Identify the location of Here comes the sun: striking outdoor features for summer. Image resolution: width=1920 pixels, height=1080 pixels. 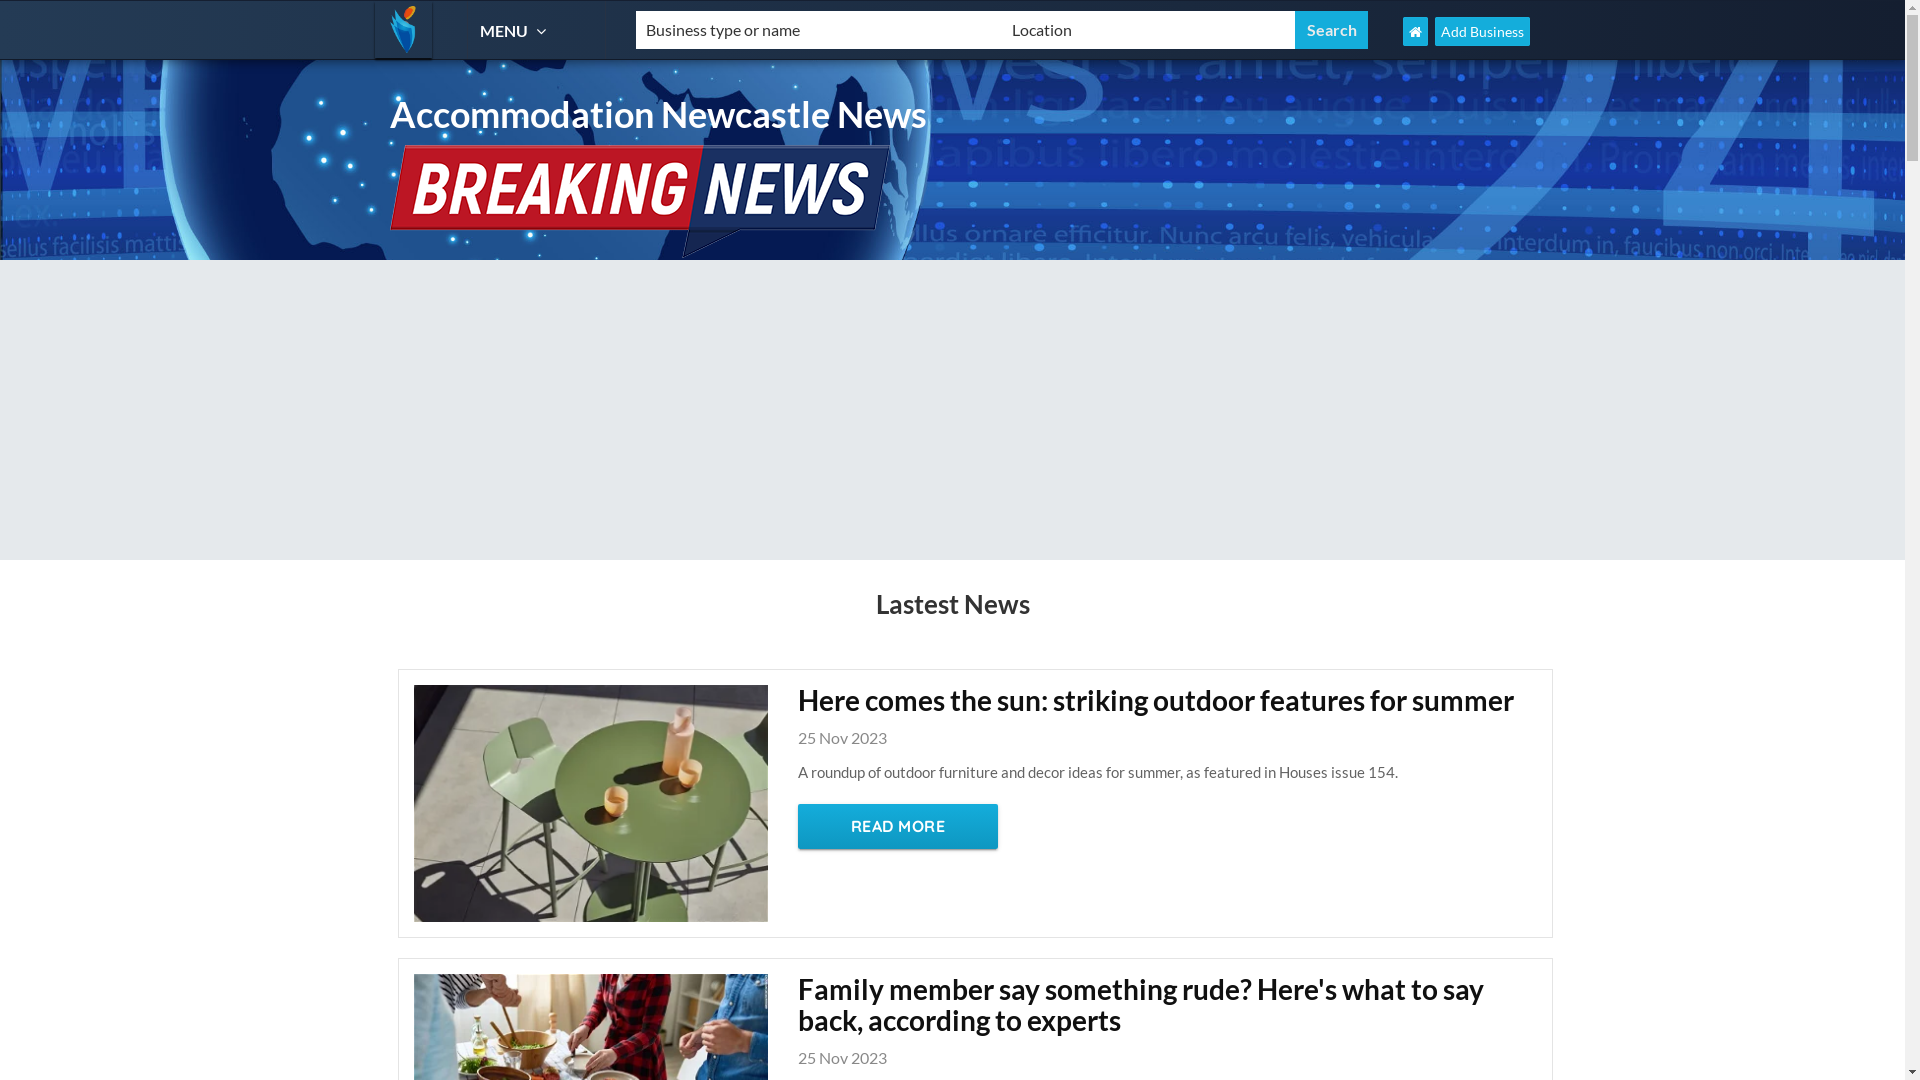
(591, 801).